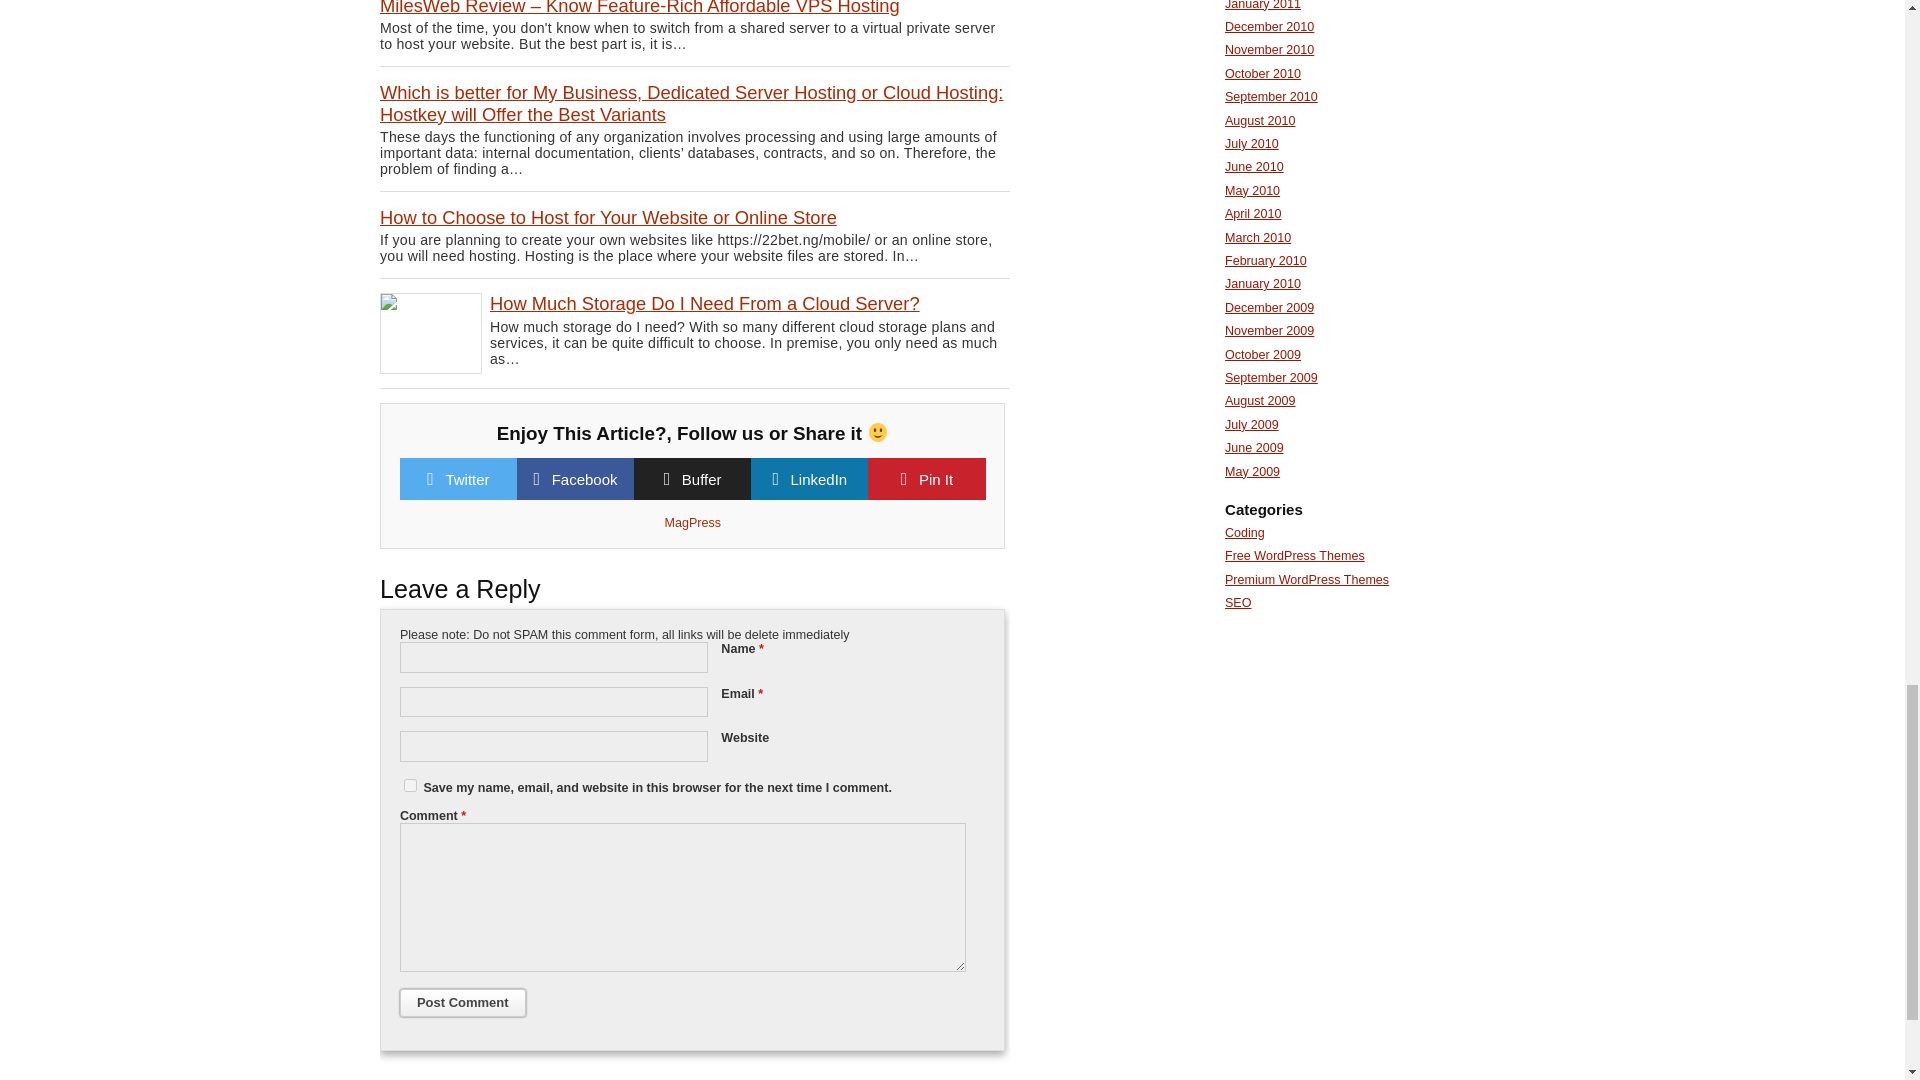  What do you see at coordinates (462, 1003) in the screenshot?
I see `Post Comment` at bounding box center [462, 1003].